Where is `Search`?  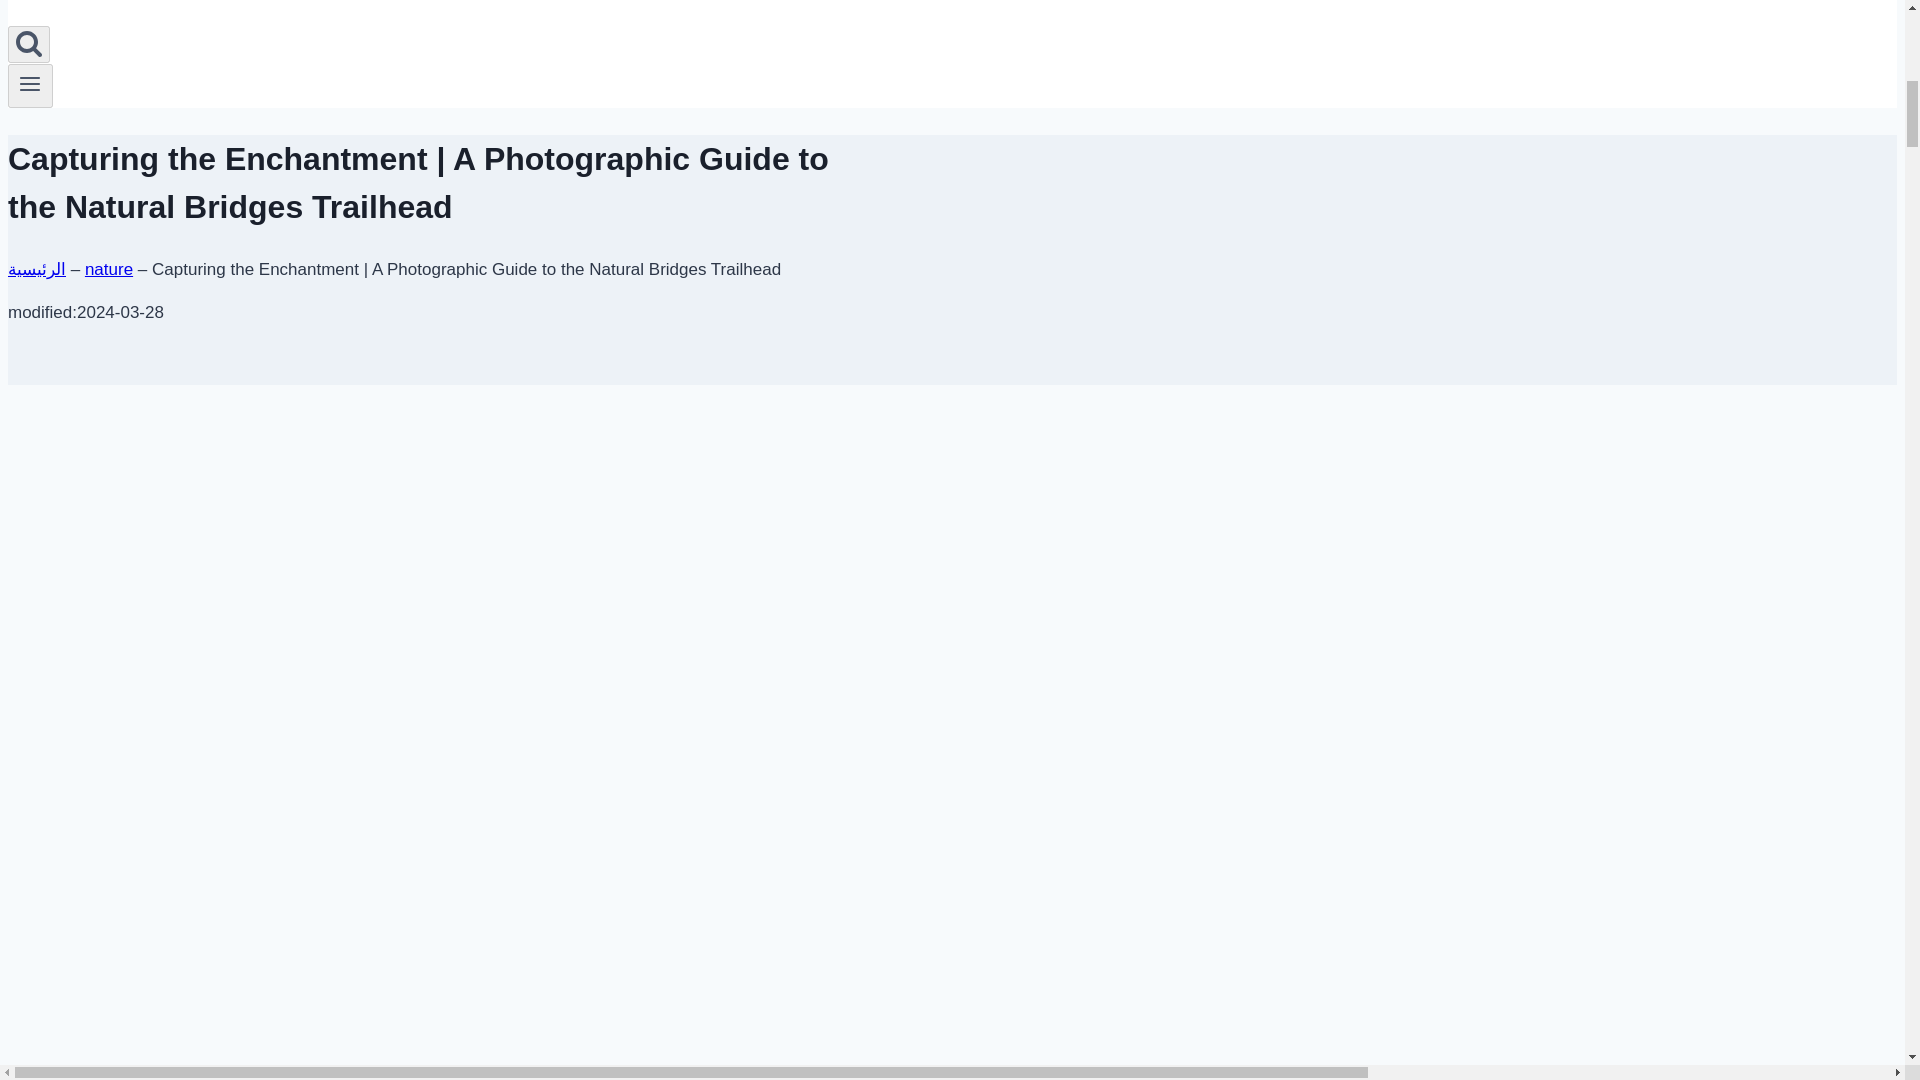
Search is located at coordinates (28, 44).